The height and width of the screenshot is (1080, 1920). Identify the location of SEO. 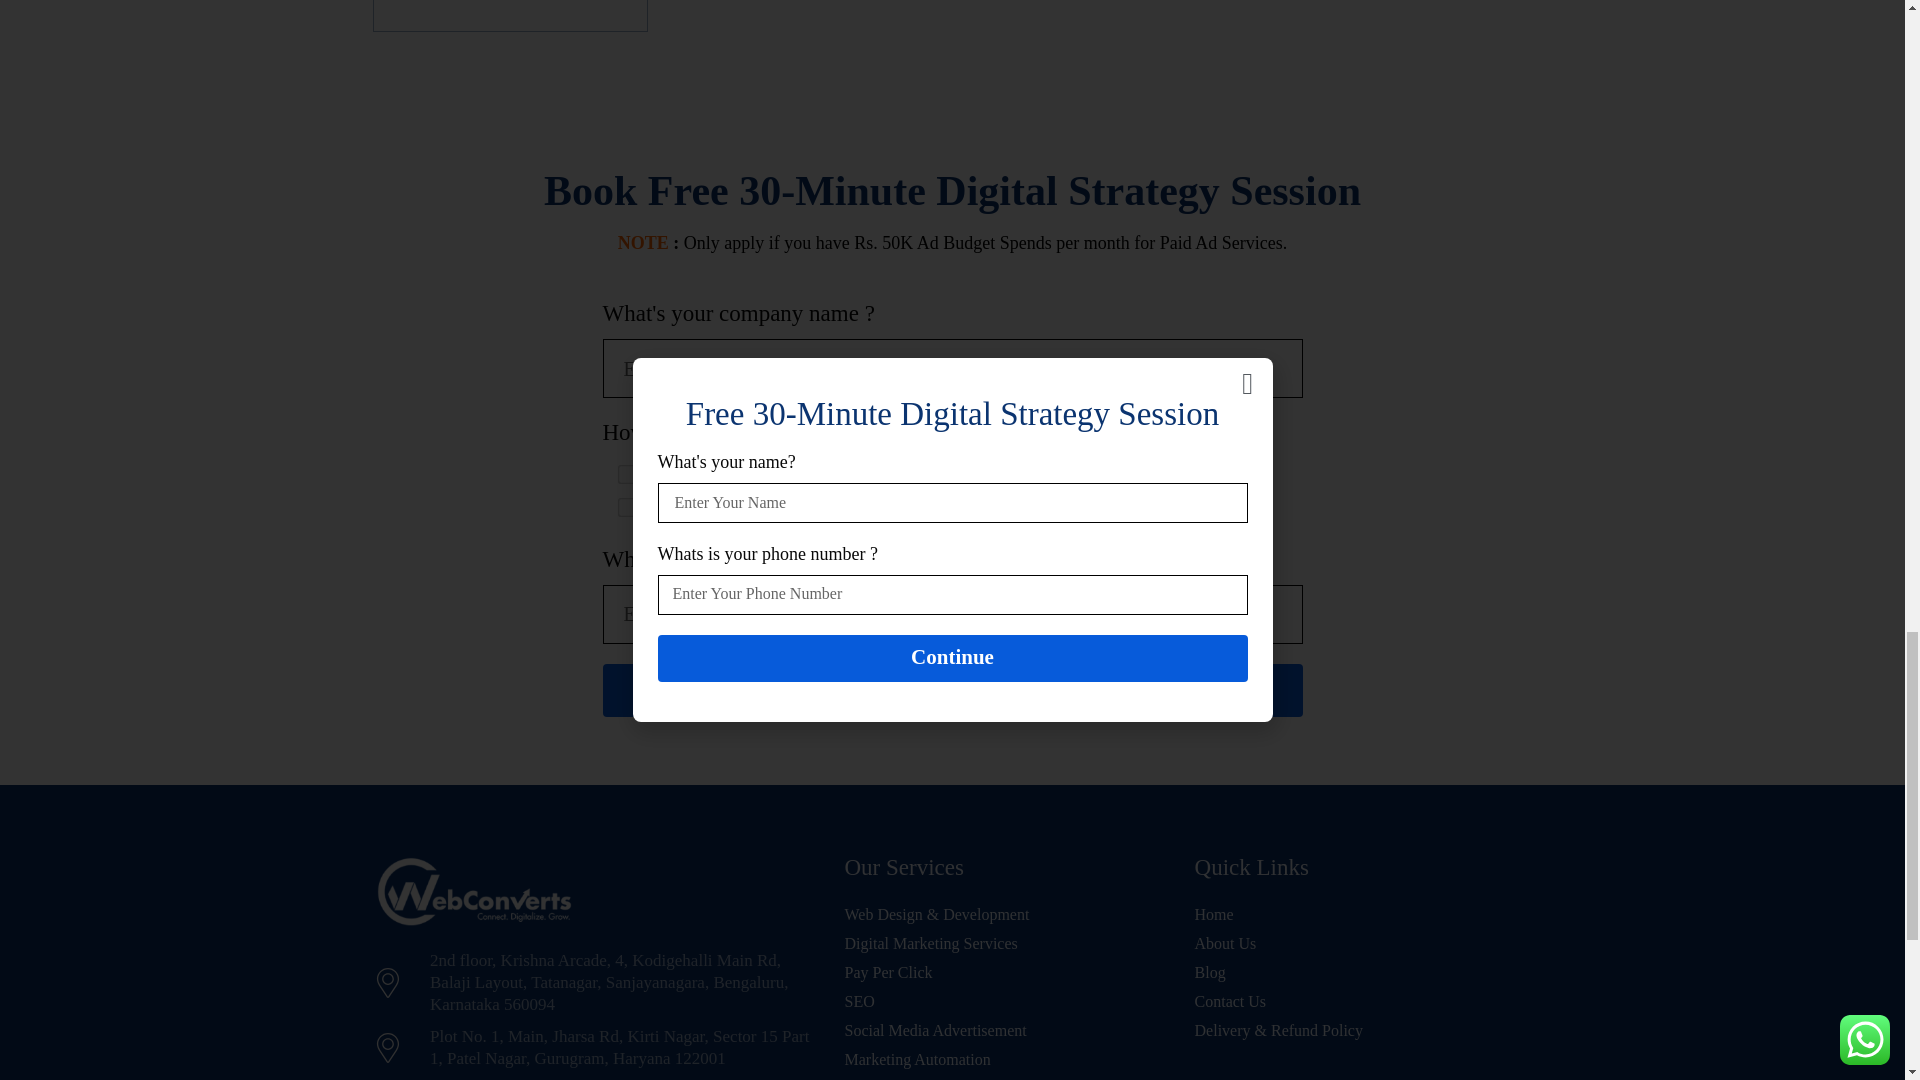
(892, 472).